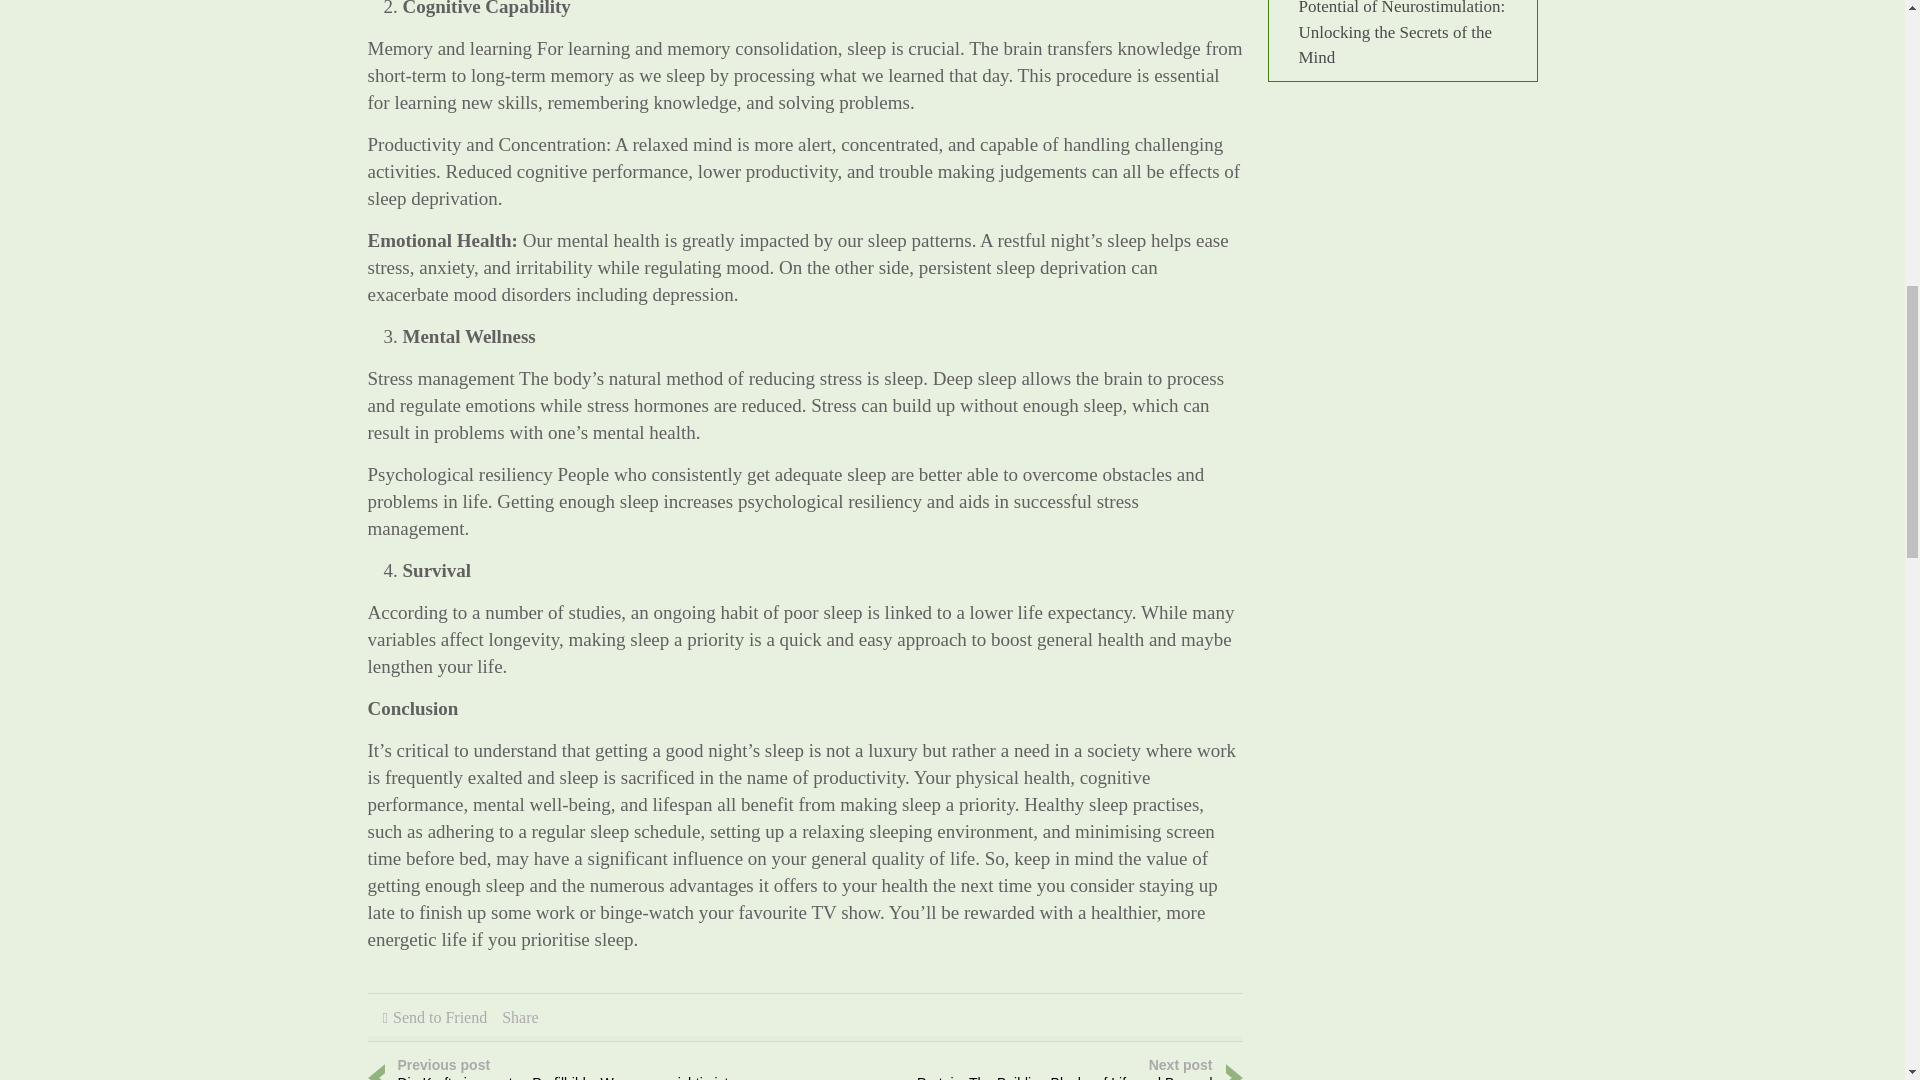 Image resolution: width=1920 pixels, height=1080 pixels. Describe the element at coordinates (440, 1017) in the screenshot. I see `Send to Friend` at that location.